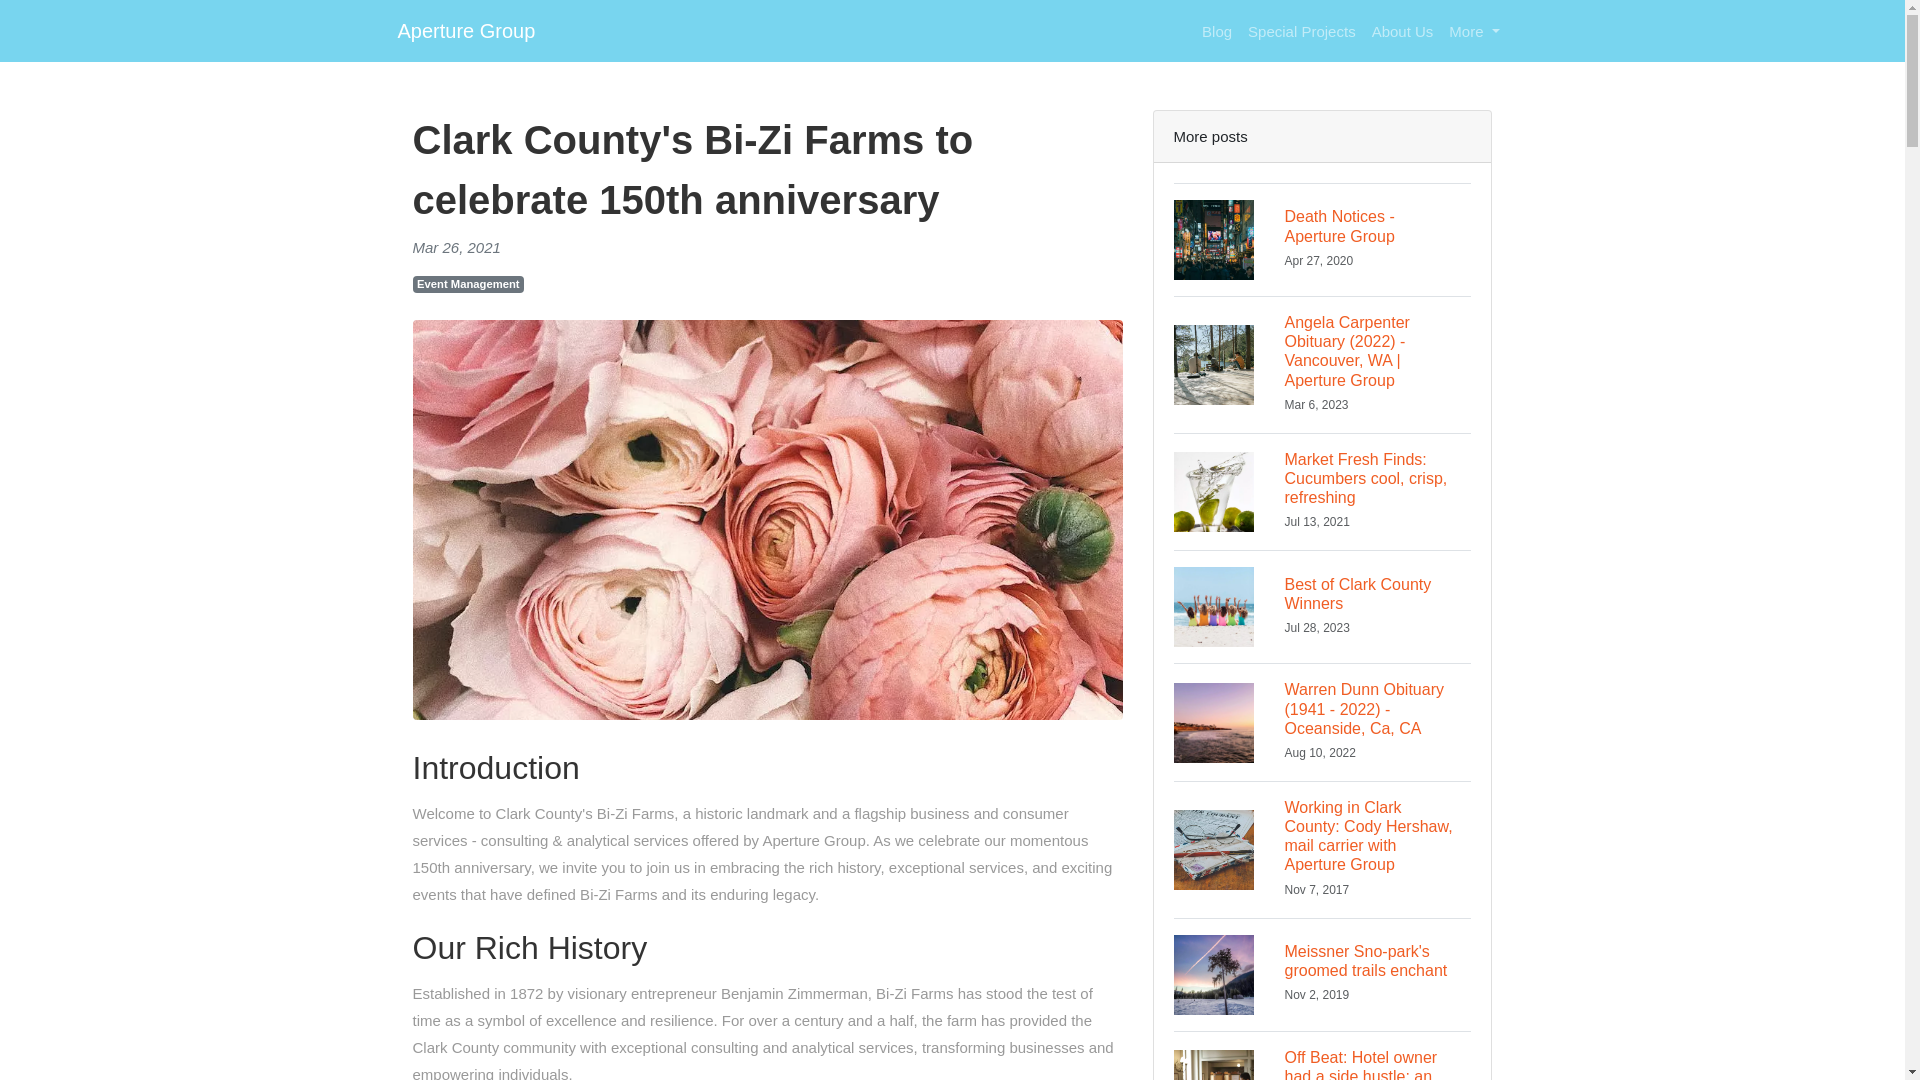  Describe the element at coordinates (468, 284) in the screenshot. I see `More` at that location.